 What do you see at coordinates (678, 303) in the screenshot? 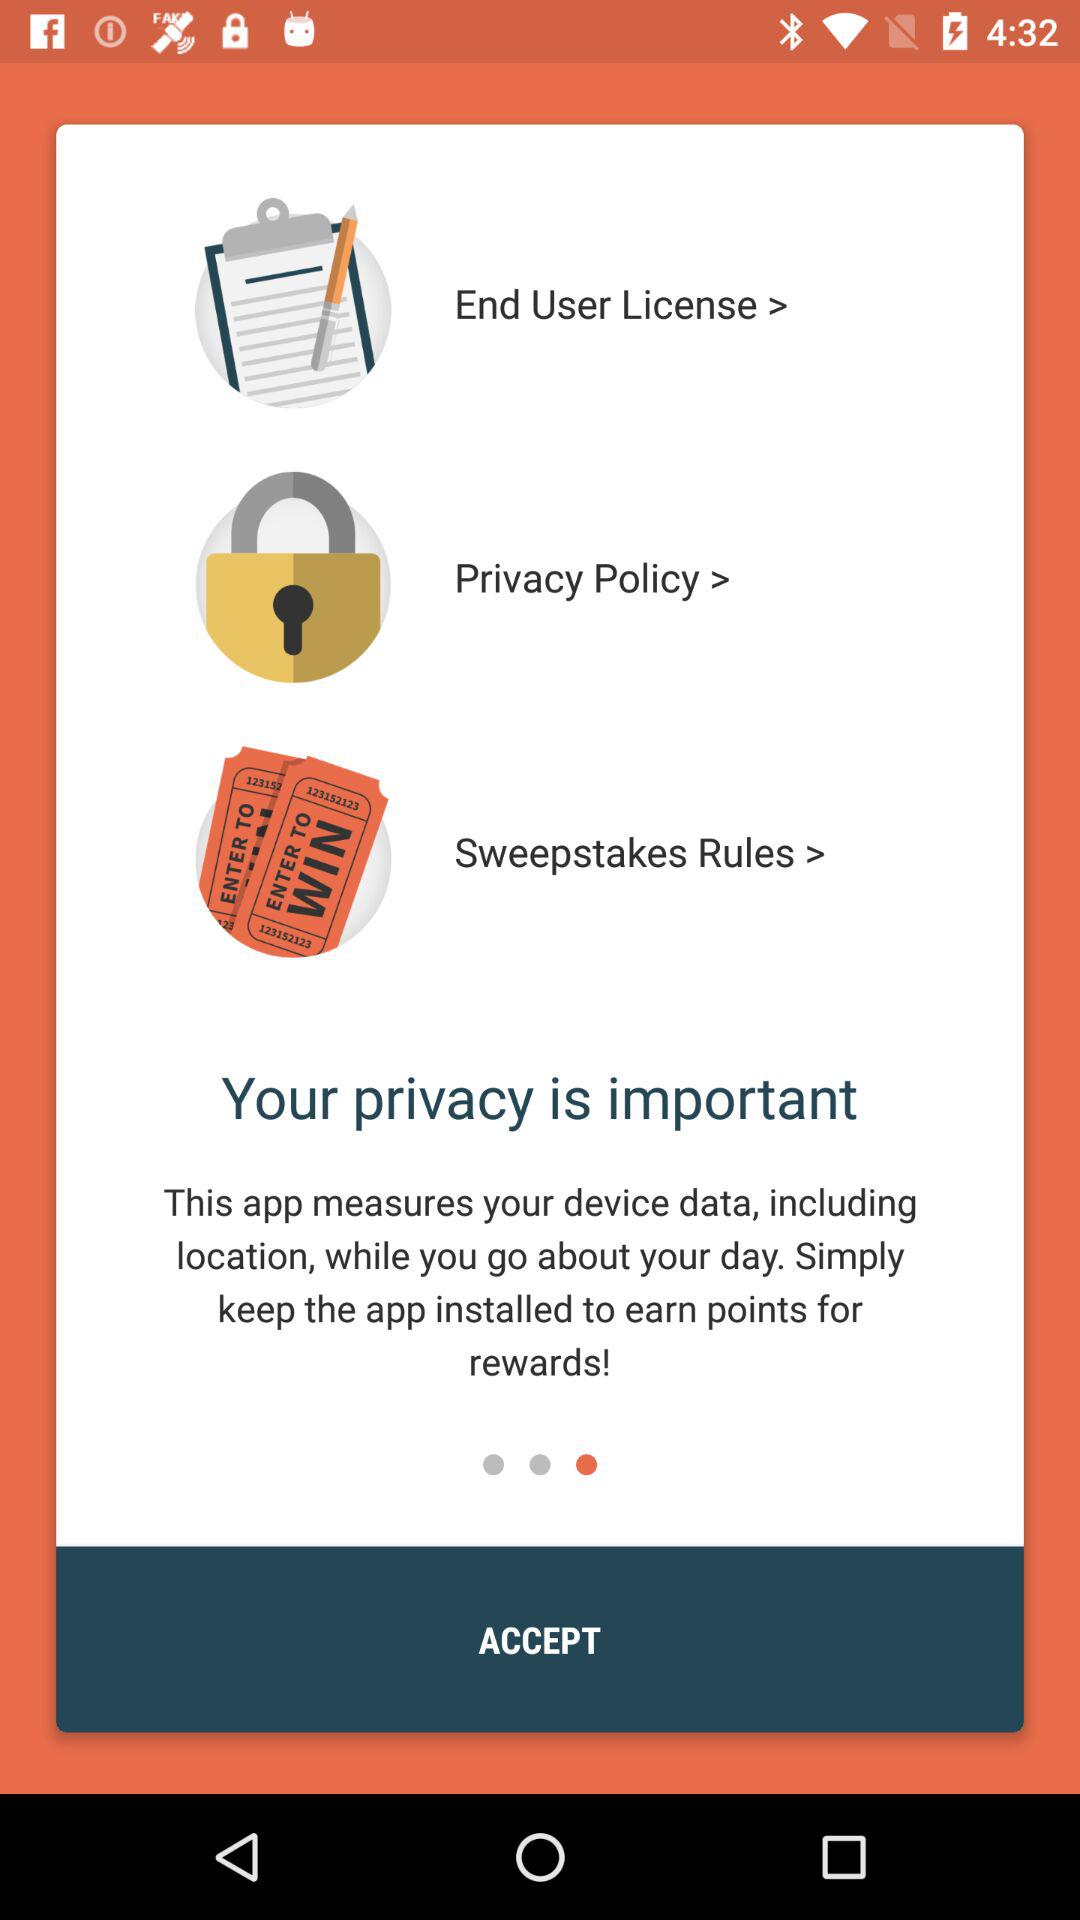
I see `click end user license > item` at bounding box center [678, 303].